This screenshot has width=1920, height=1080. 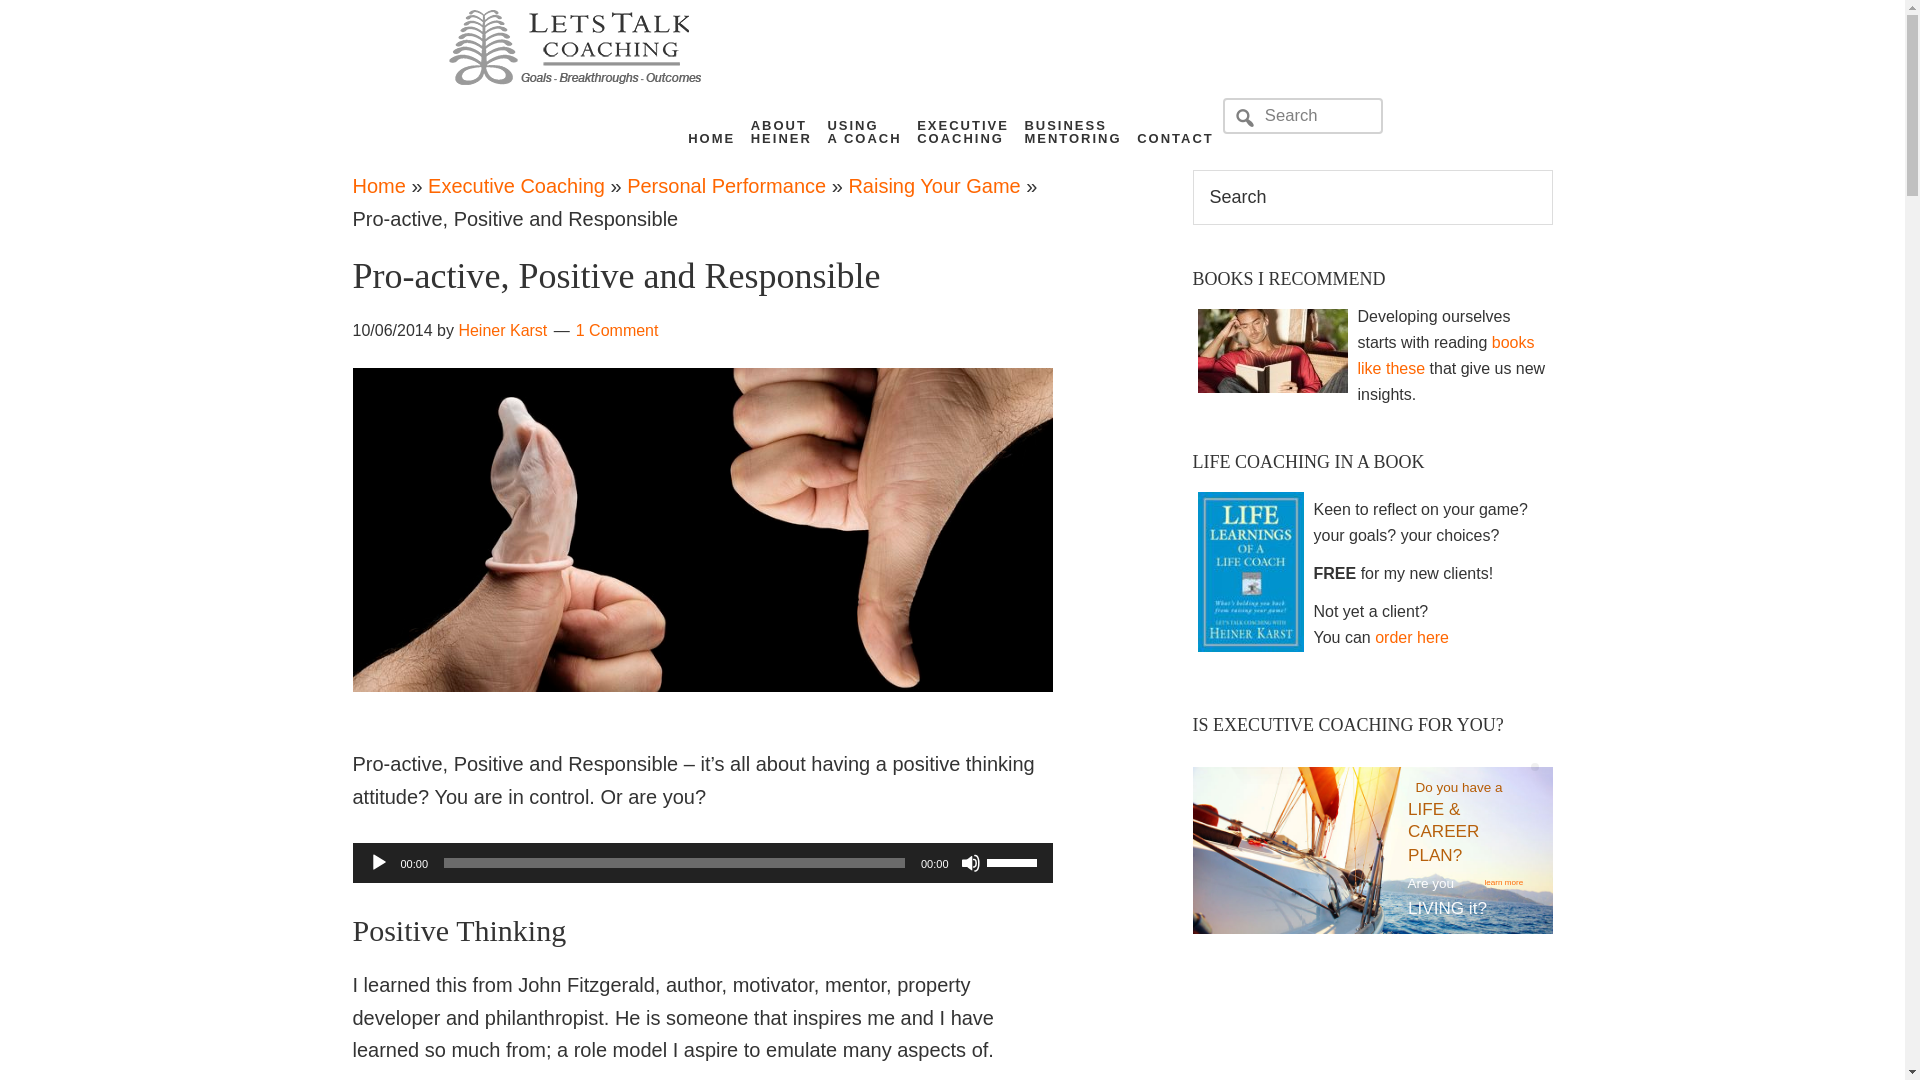 What do you see at coordinates (782, 126) in the screenshot?
I see `Executive Coaching` at bounding box center [782, 126].